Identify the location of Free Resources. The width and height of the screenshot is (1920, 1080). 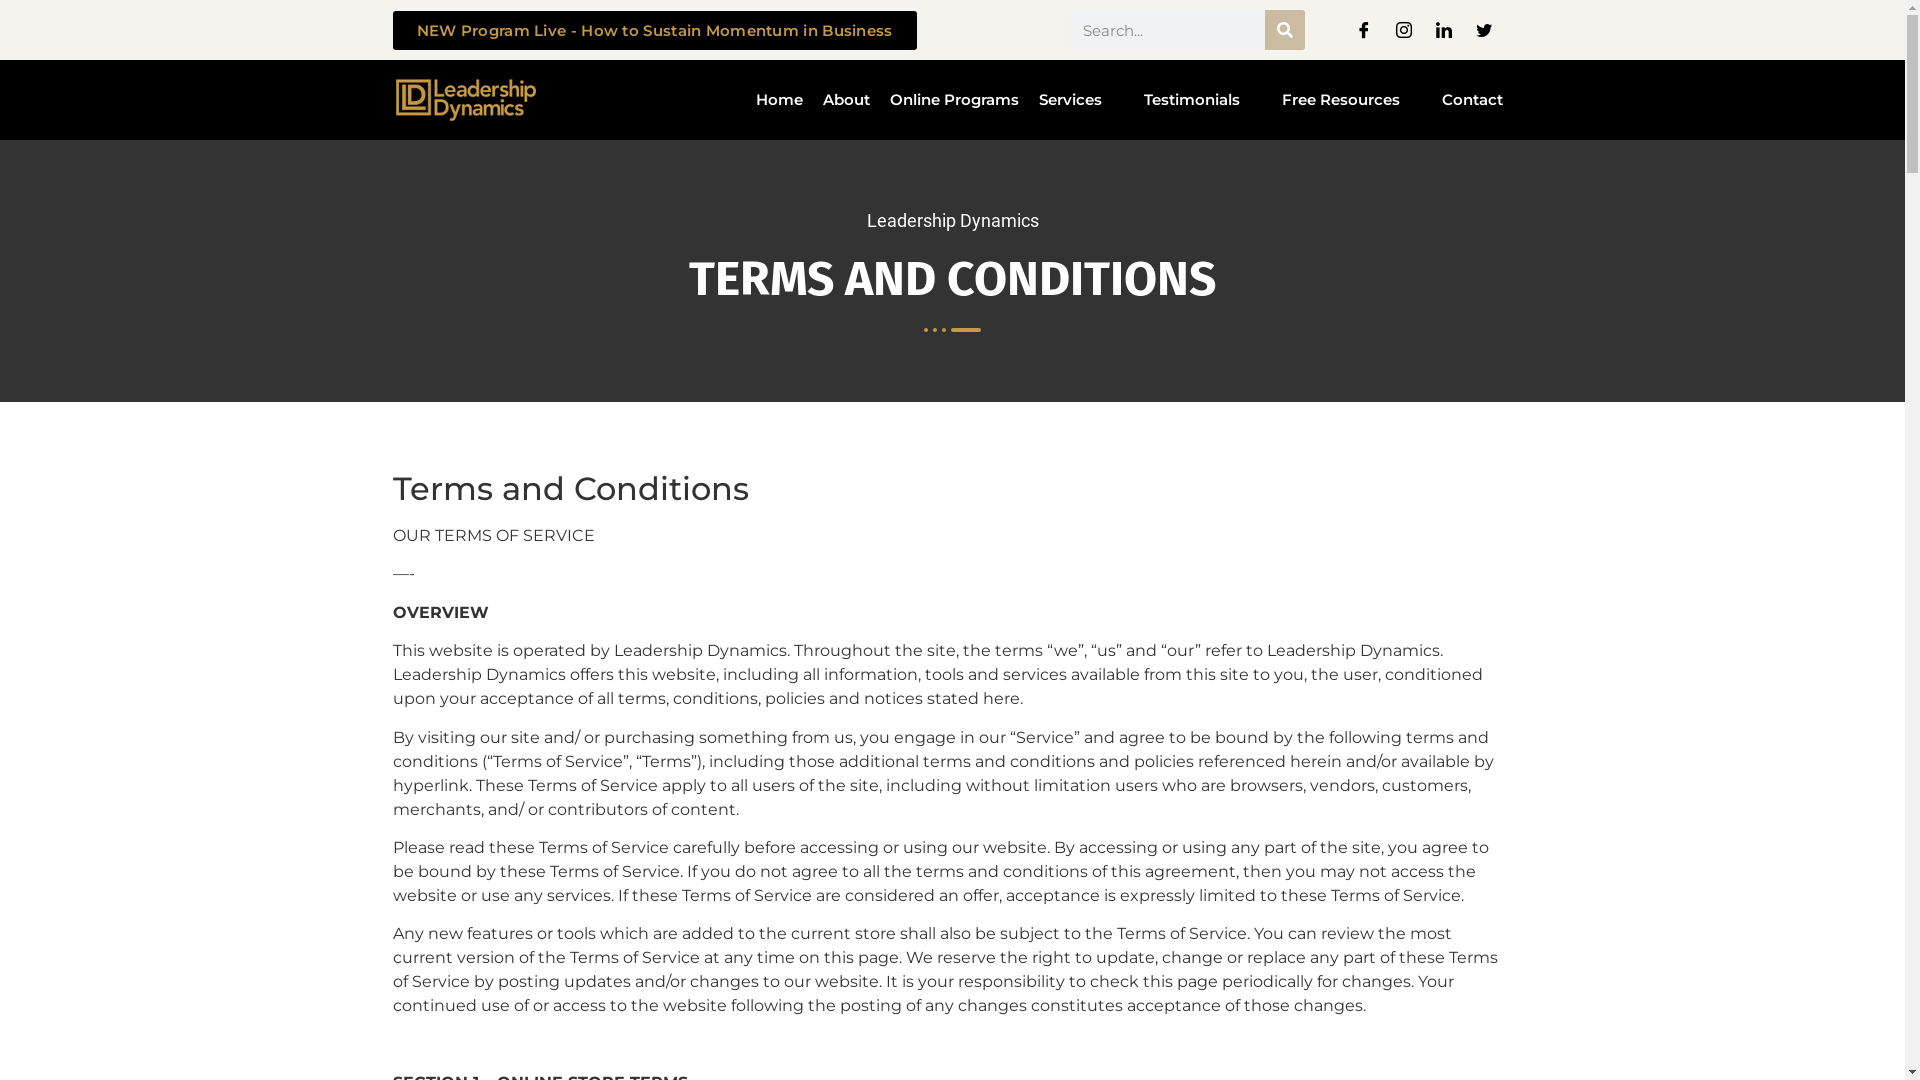
(1352, 100).